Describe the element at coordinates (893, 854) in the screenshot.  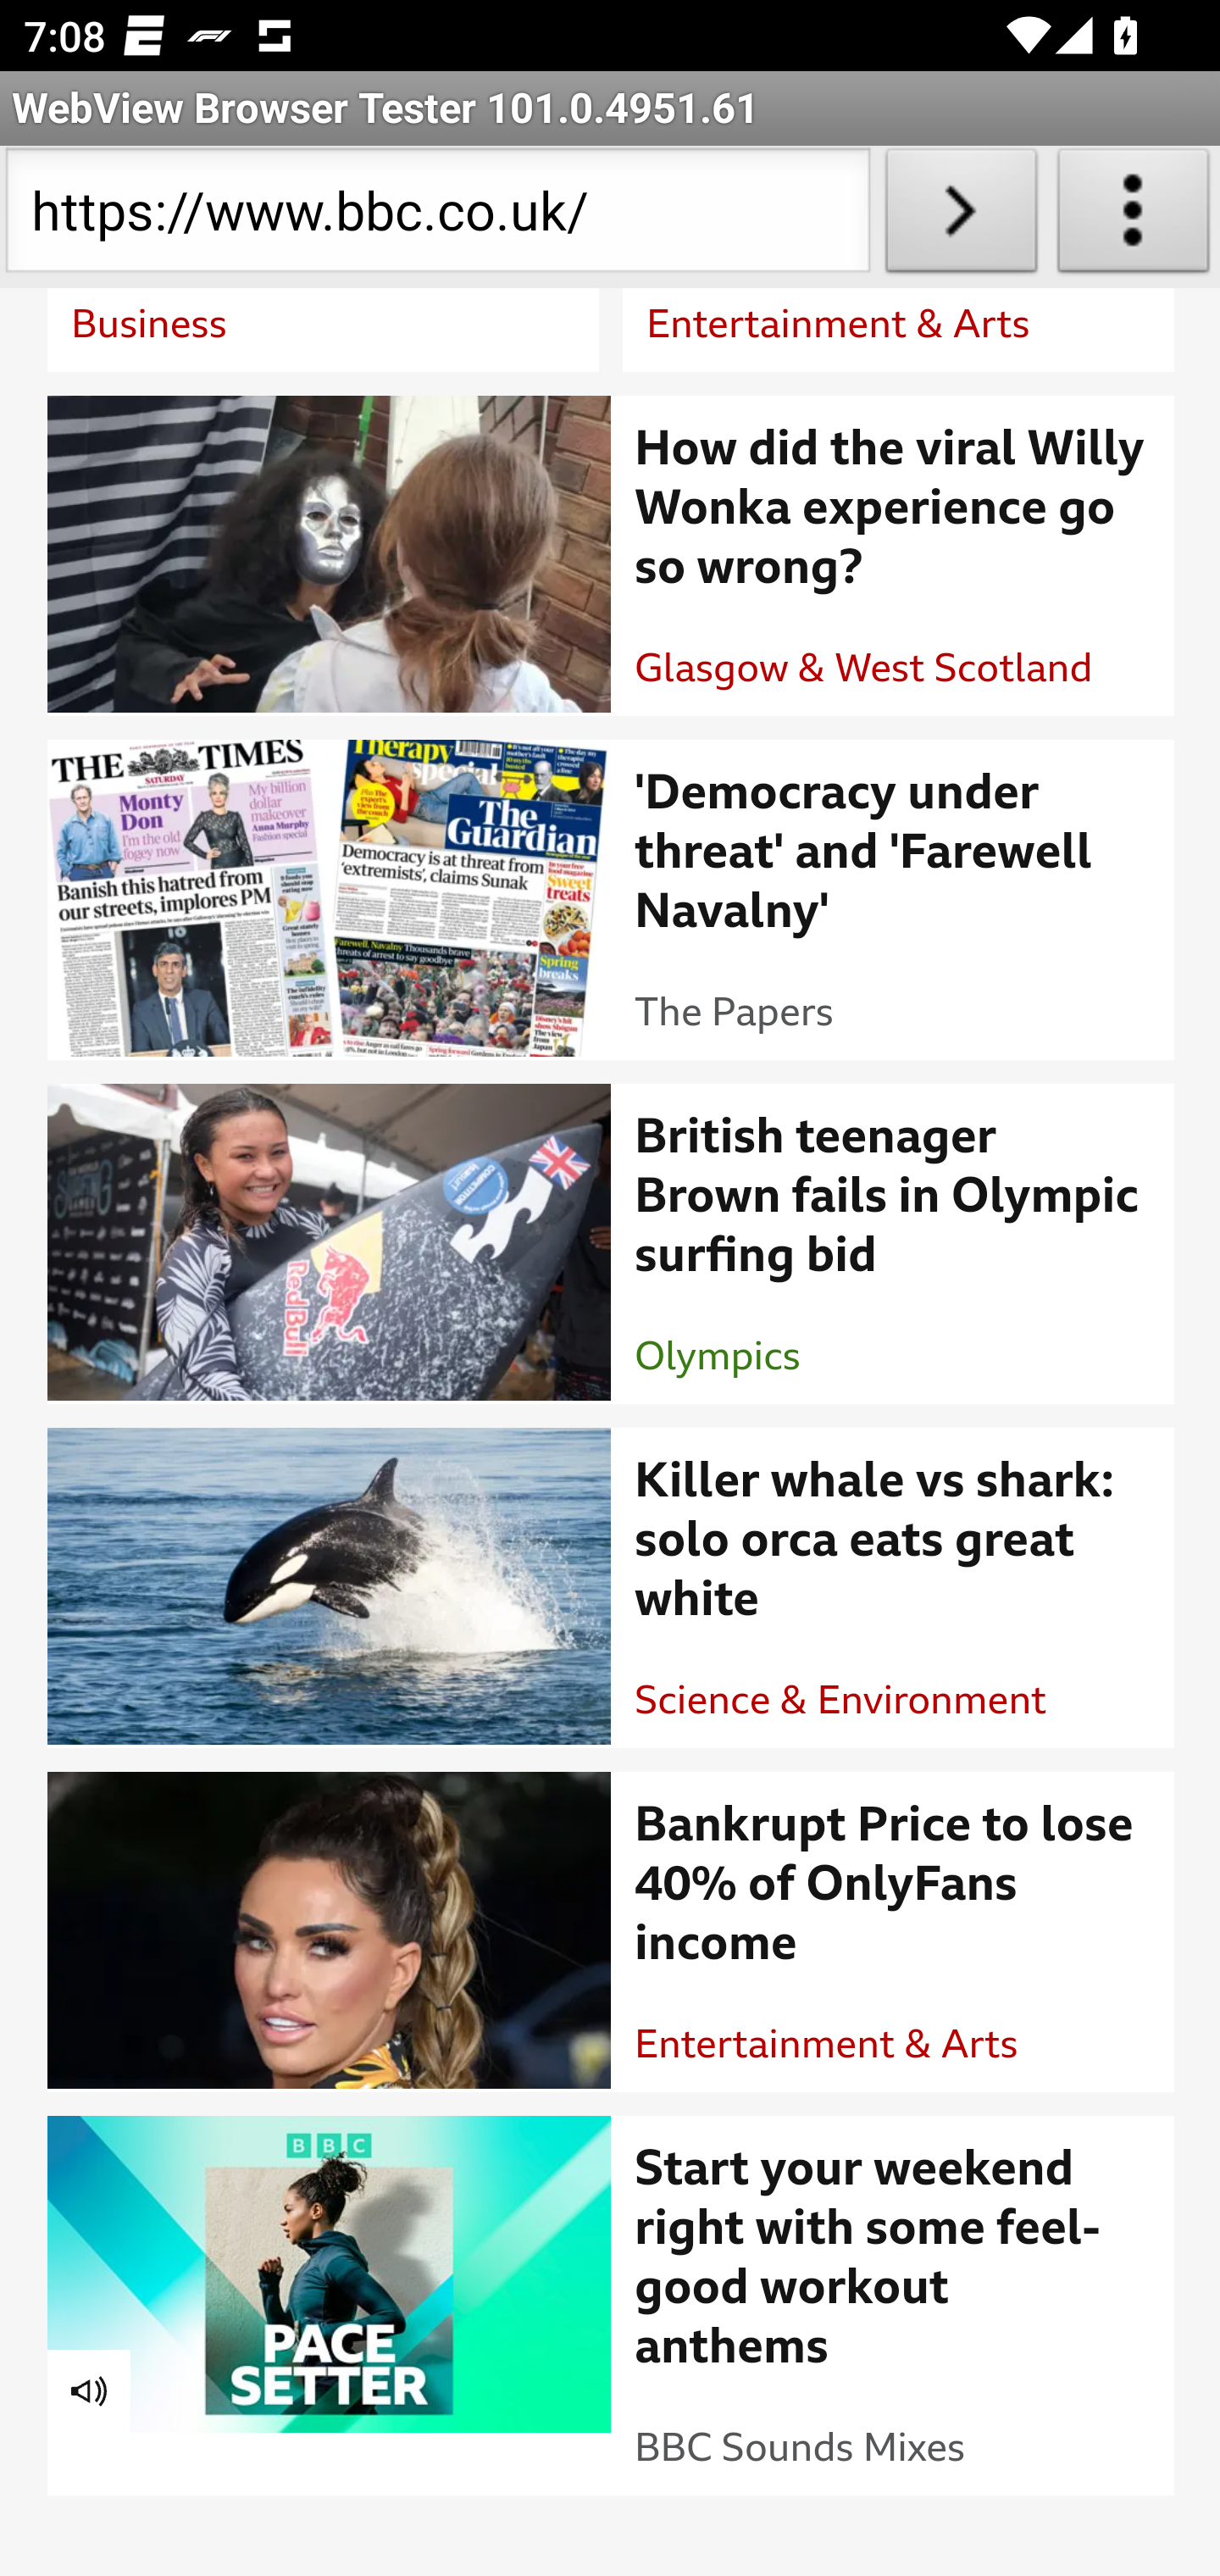
I see `'Democracy under threat' and 'Farewell Navalny'` at that location.